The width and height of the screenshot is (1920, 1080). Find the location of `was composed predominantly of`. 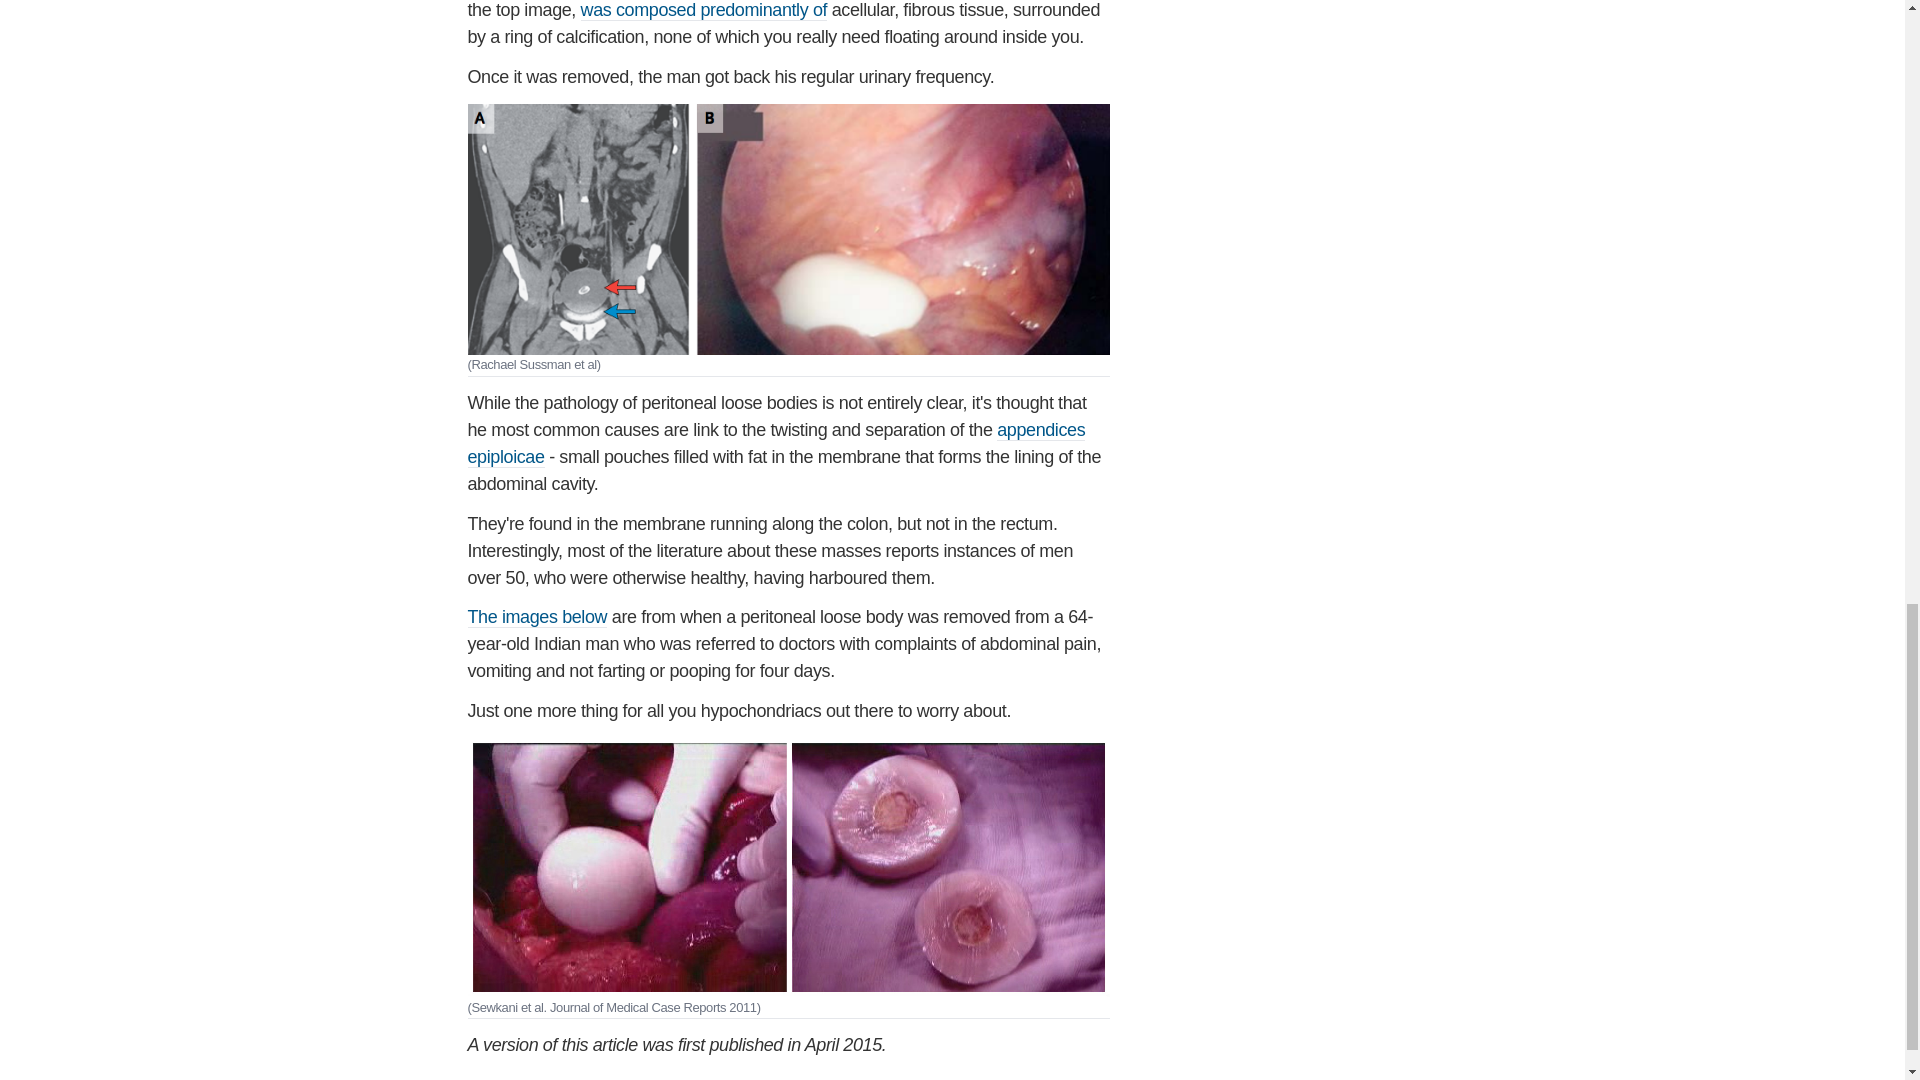

was composed predominantly of is located at coordinates (704, 10).